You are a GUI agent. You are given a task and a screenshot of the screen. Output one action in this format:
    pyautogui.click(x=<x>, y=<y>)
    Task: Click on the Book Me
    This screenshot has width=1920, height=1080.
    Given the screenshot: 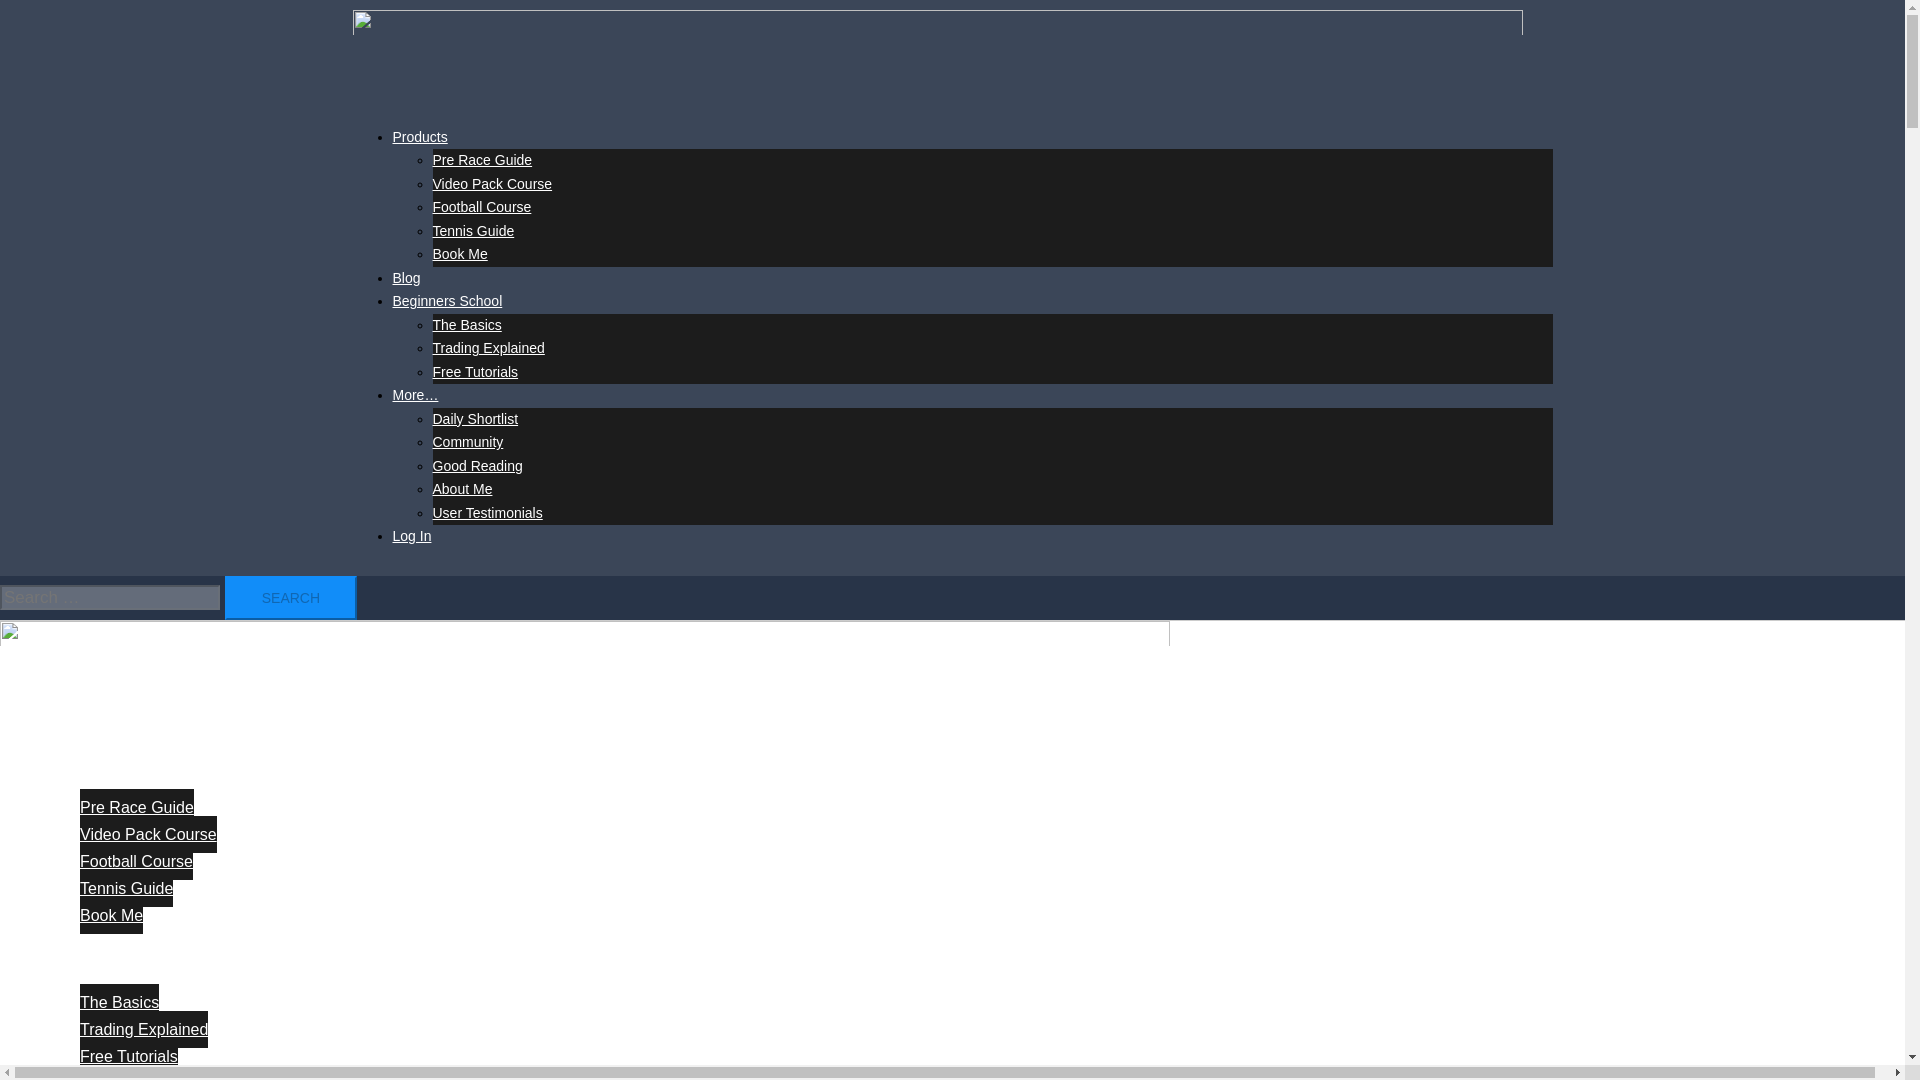 What is the action you would take?
    pyautogui.click(x=460, y=254)
    